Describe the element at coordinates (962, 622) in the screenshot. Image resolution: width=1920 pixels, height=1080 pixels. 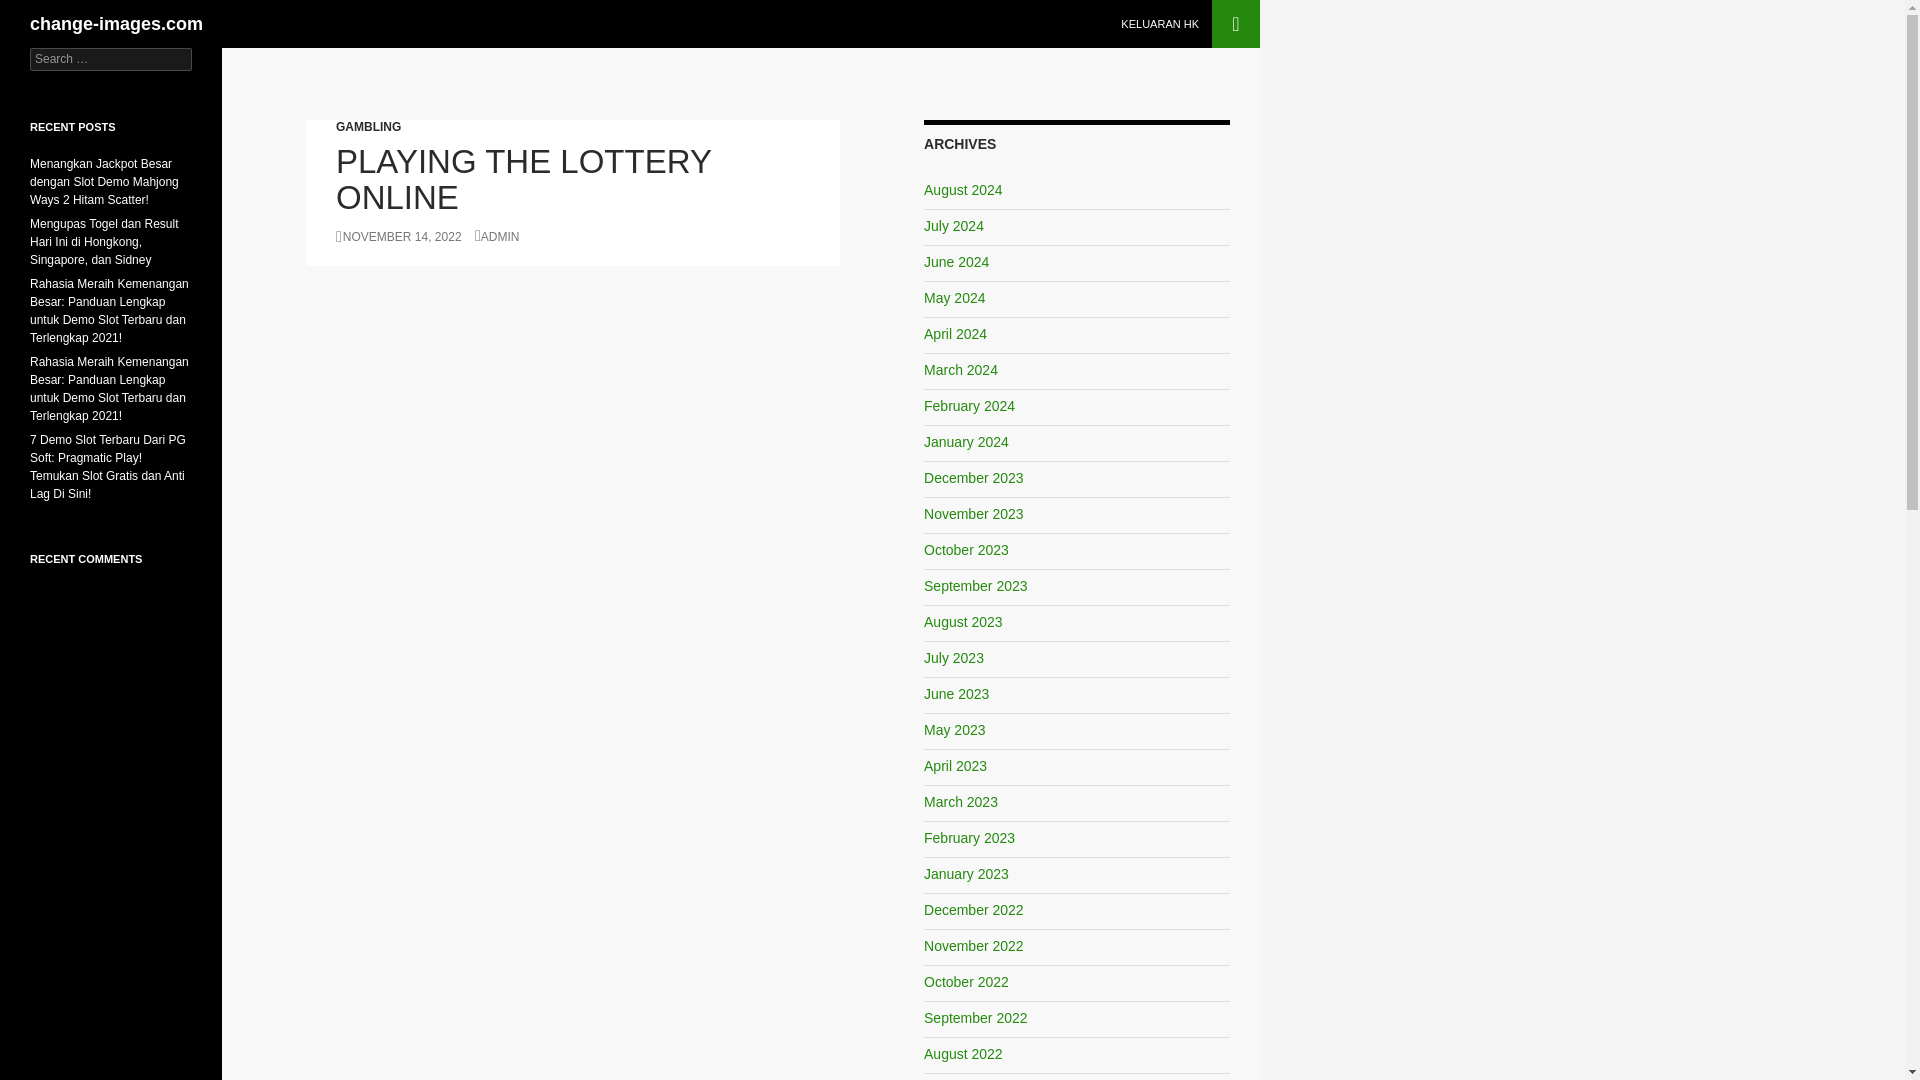
I see `August 2023` at that location.